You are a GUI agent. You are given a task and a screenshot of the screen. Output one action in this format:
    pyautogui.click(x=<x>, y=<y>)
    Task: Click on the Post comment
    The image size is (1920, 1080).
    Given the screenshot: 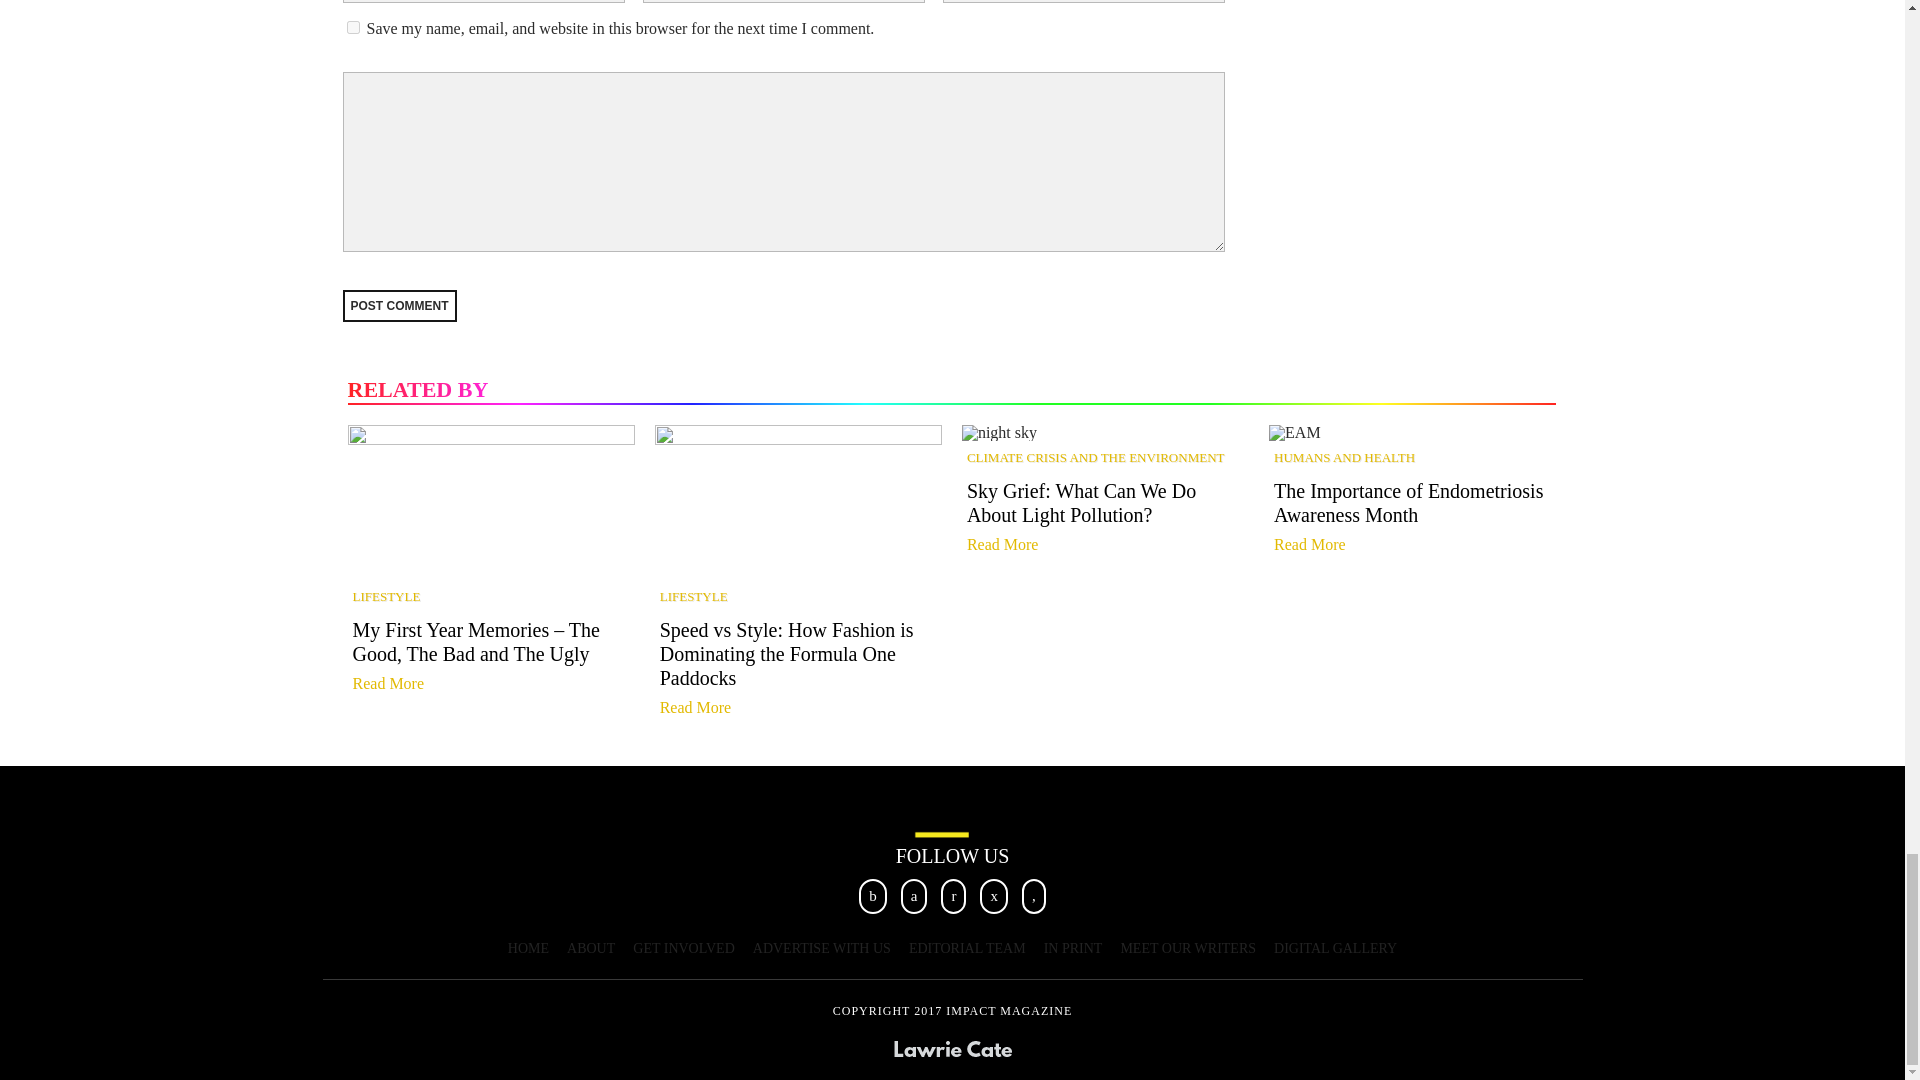 What is the action you would take?
    pyautogui.click(x=398, y=306)
    